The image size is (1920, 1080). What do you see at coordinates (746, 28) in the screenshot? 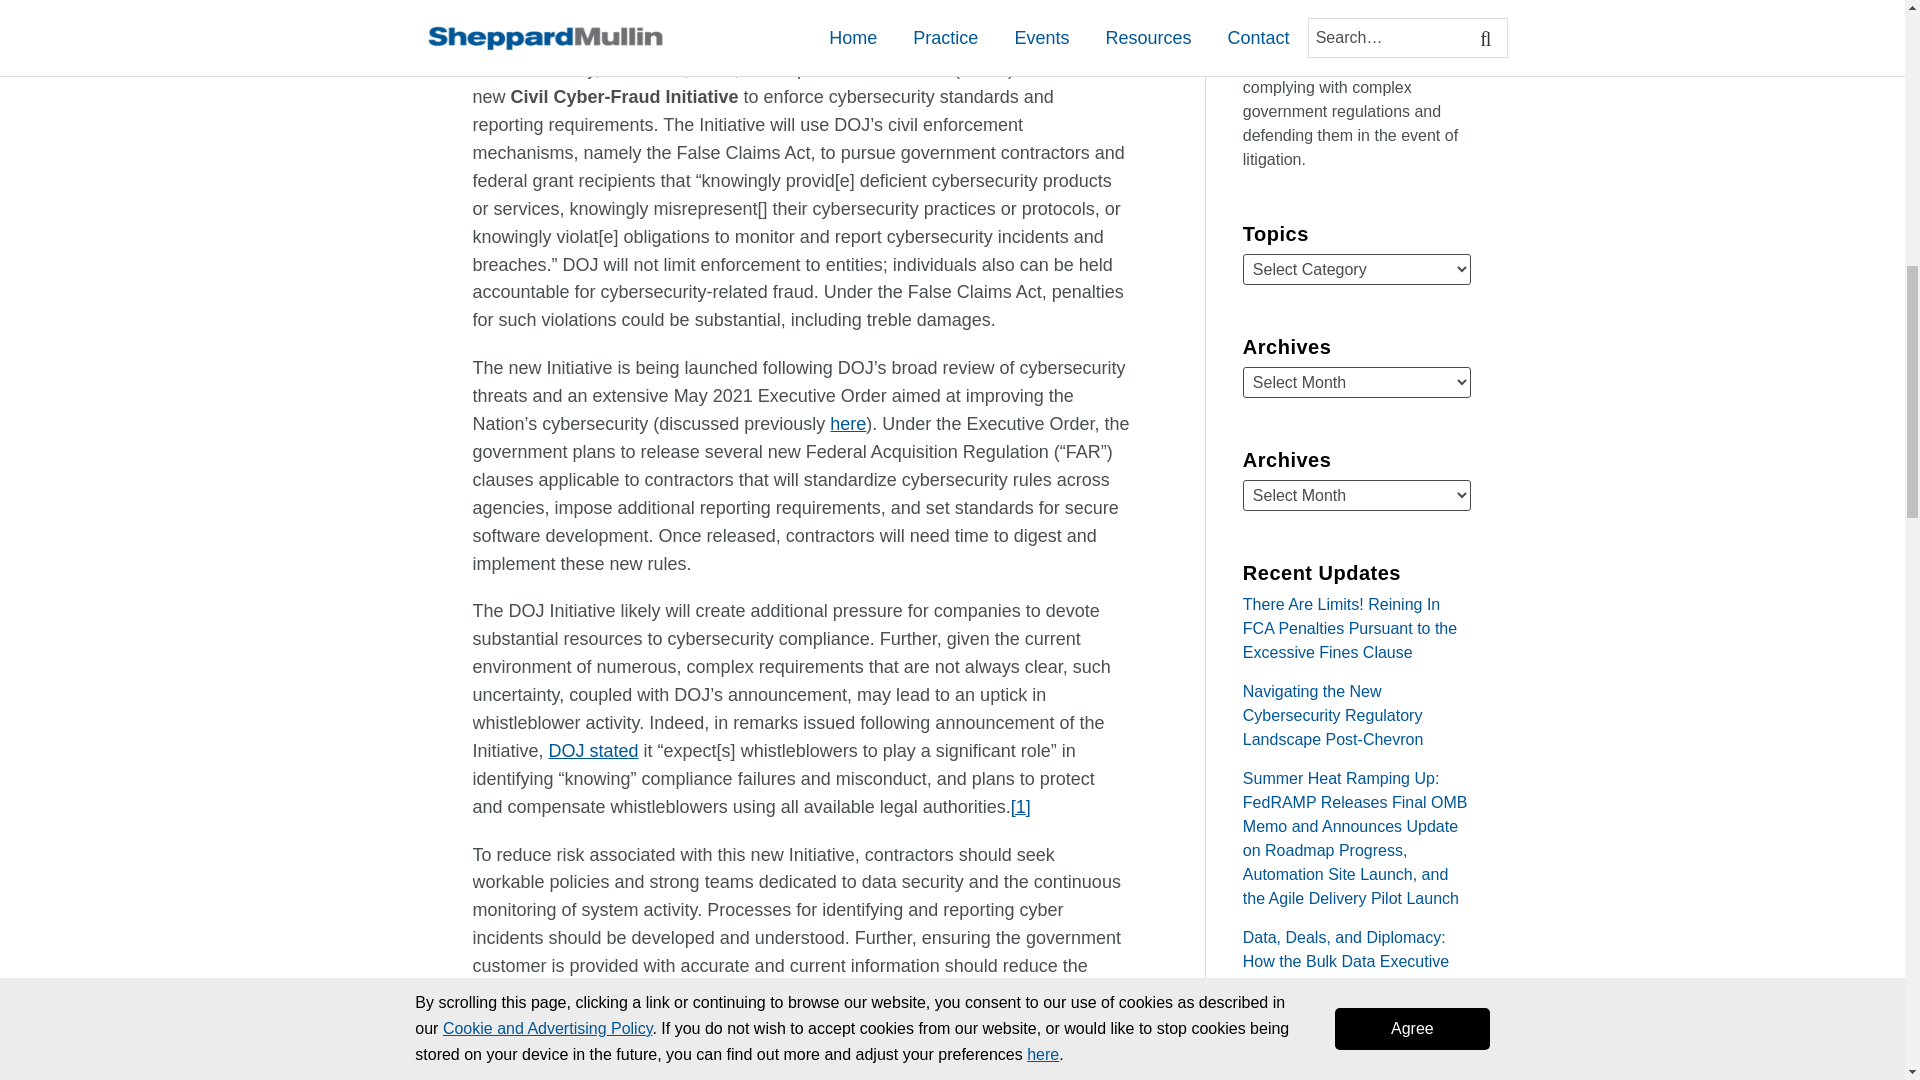
I see `DEPARTMENT OF JUSTICE` at bounding box center [746, 28].